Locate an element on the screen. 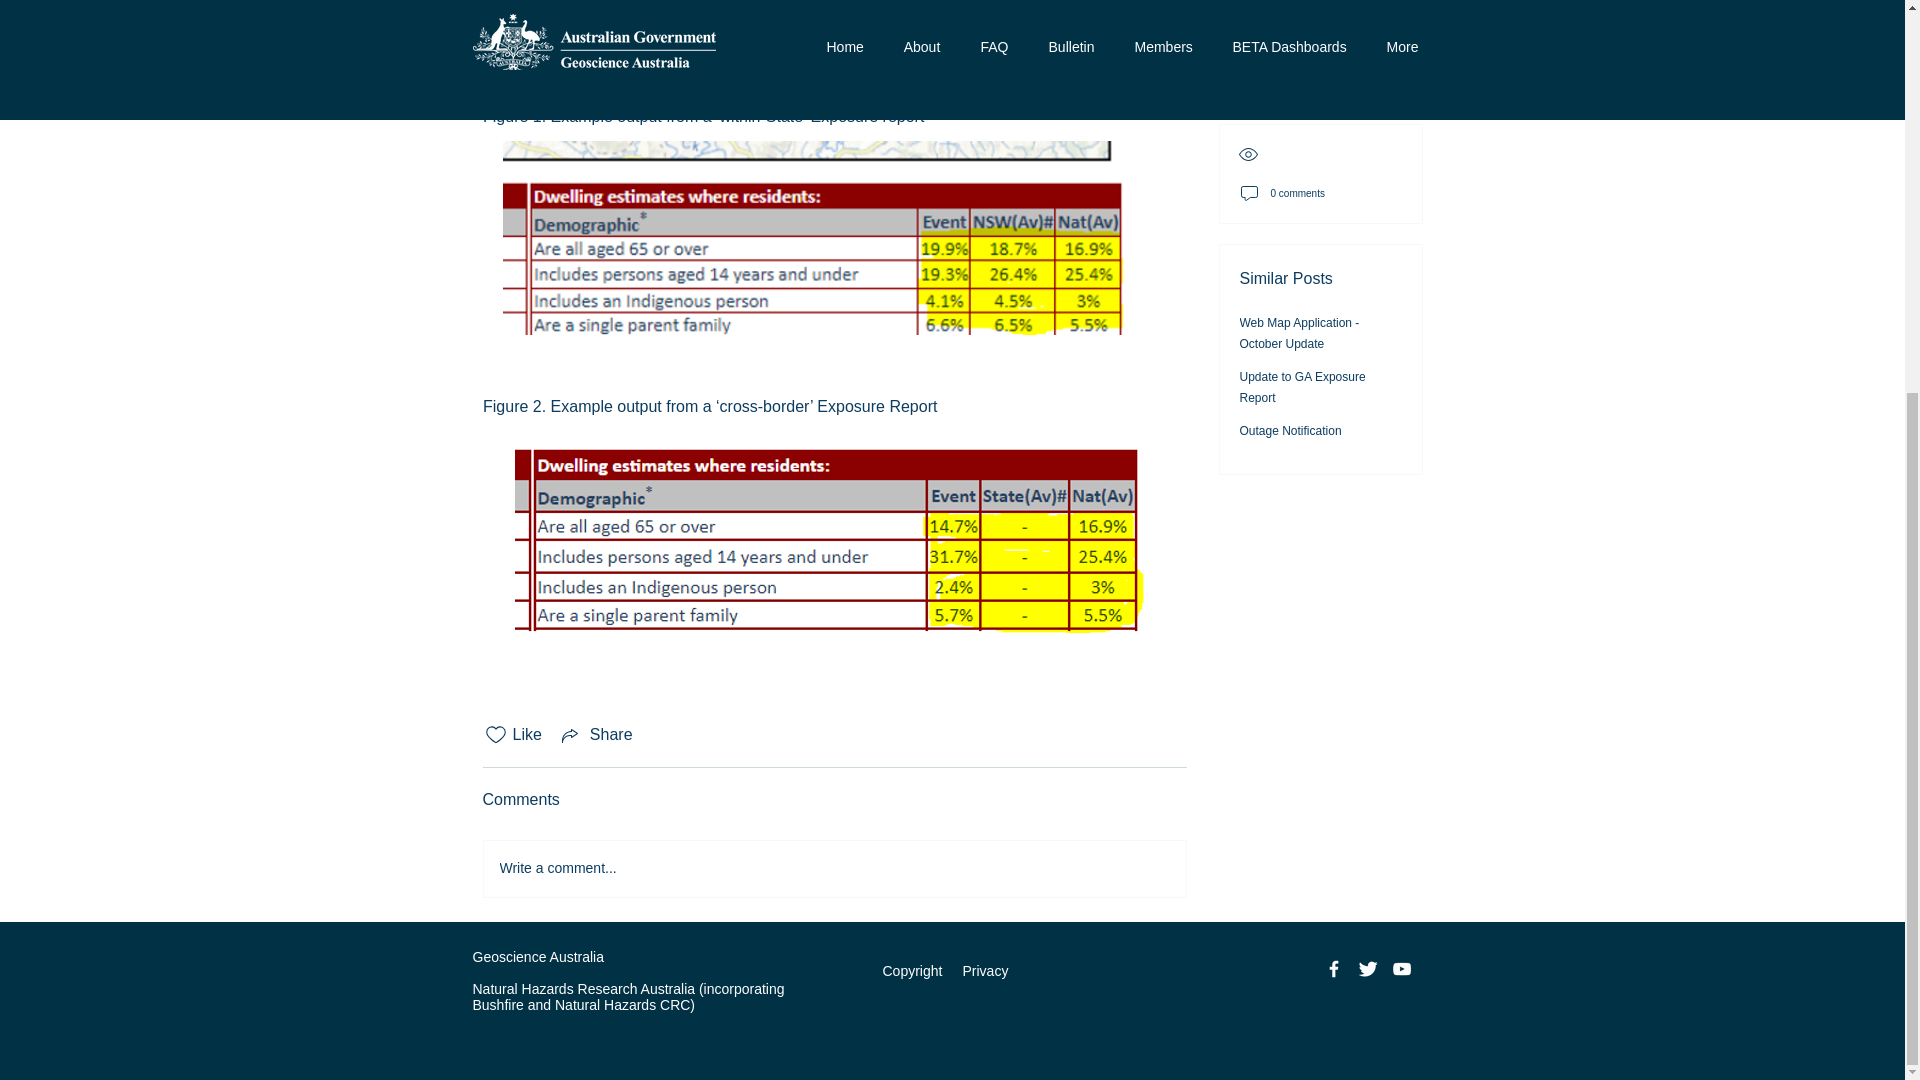 Image resolution: width=1920 pixels, height=1080 pixels. Write a comment... is located at coordinates (834, 868).